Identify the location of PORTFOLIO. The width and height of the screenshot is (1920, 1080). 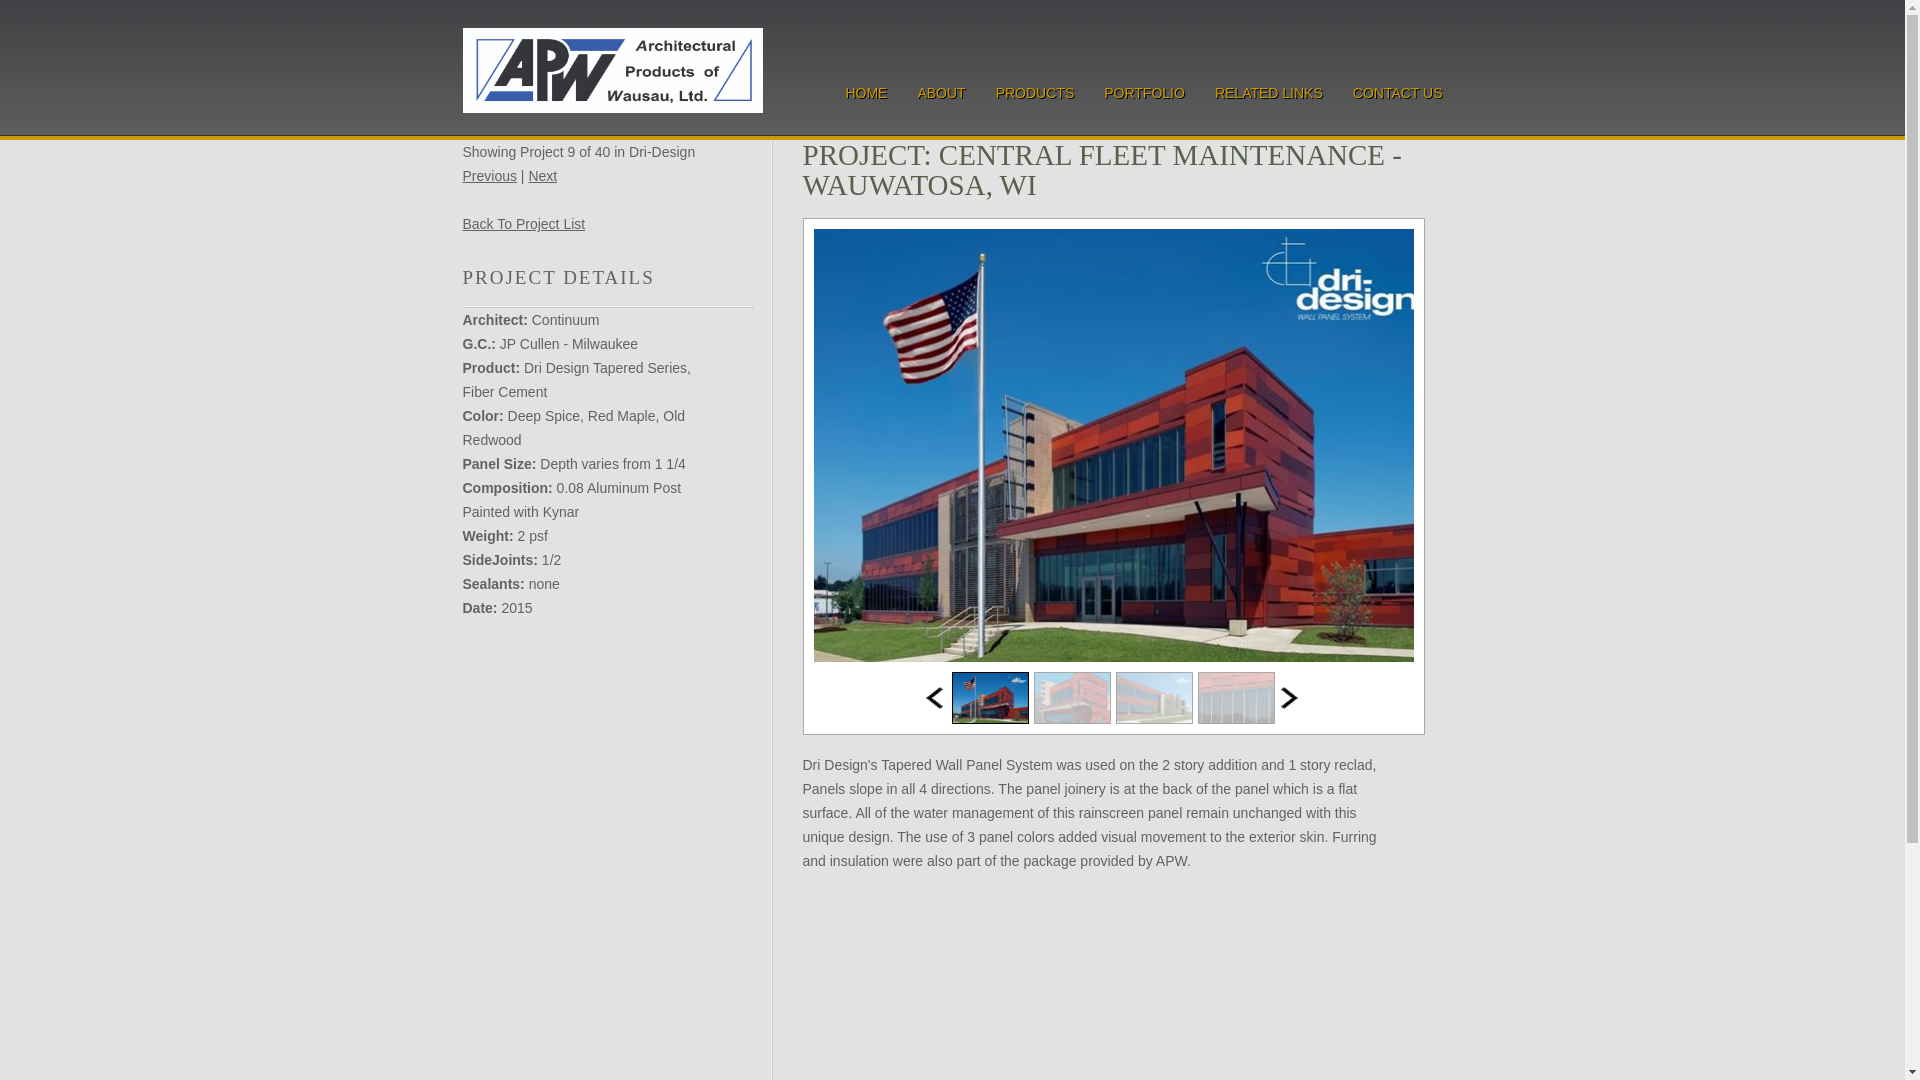
(1144, 92).